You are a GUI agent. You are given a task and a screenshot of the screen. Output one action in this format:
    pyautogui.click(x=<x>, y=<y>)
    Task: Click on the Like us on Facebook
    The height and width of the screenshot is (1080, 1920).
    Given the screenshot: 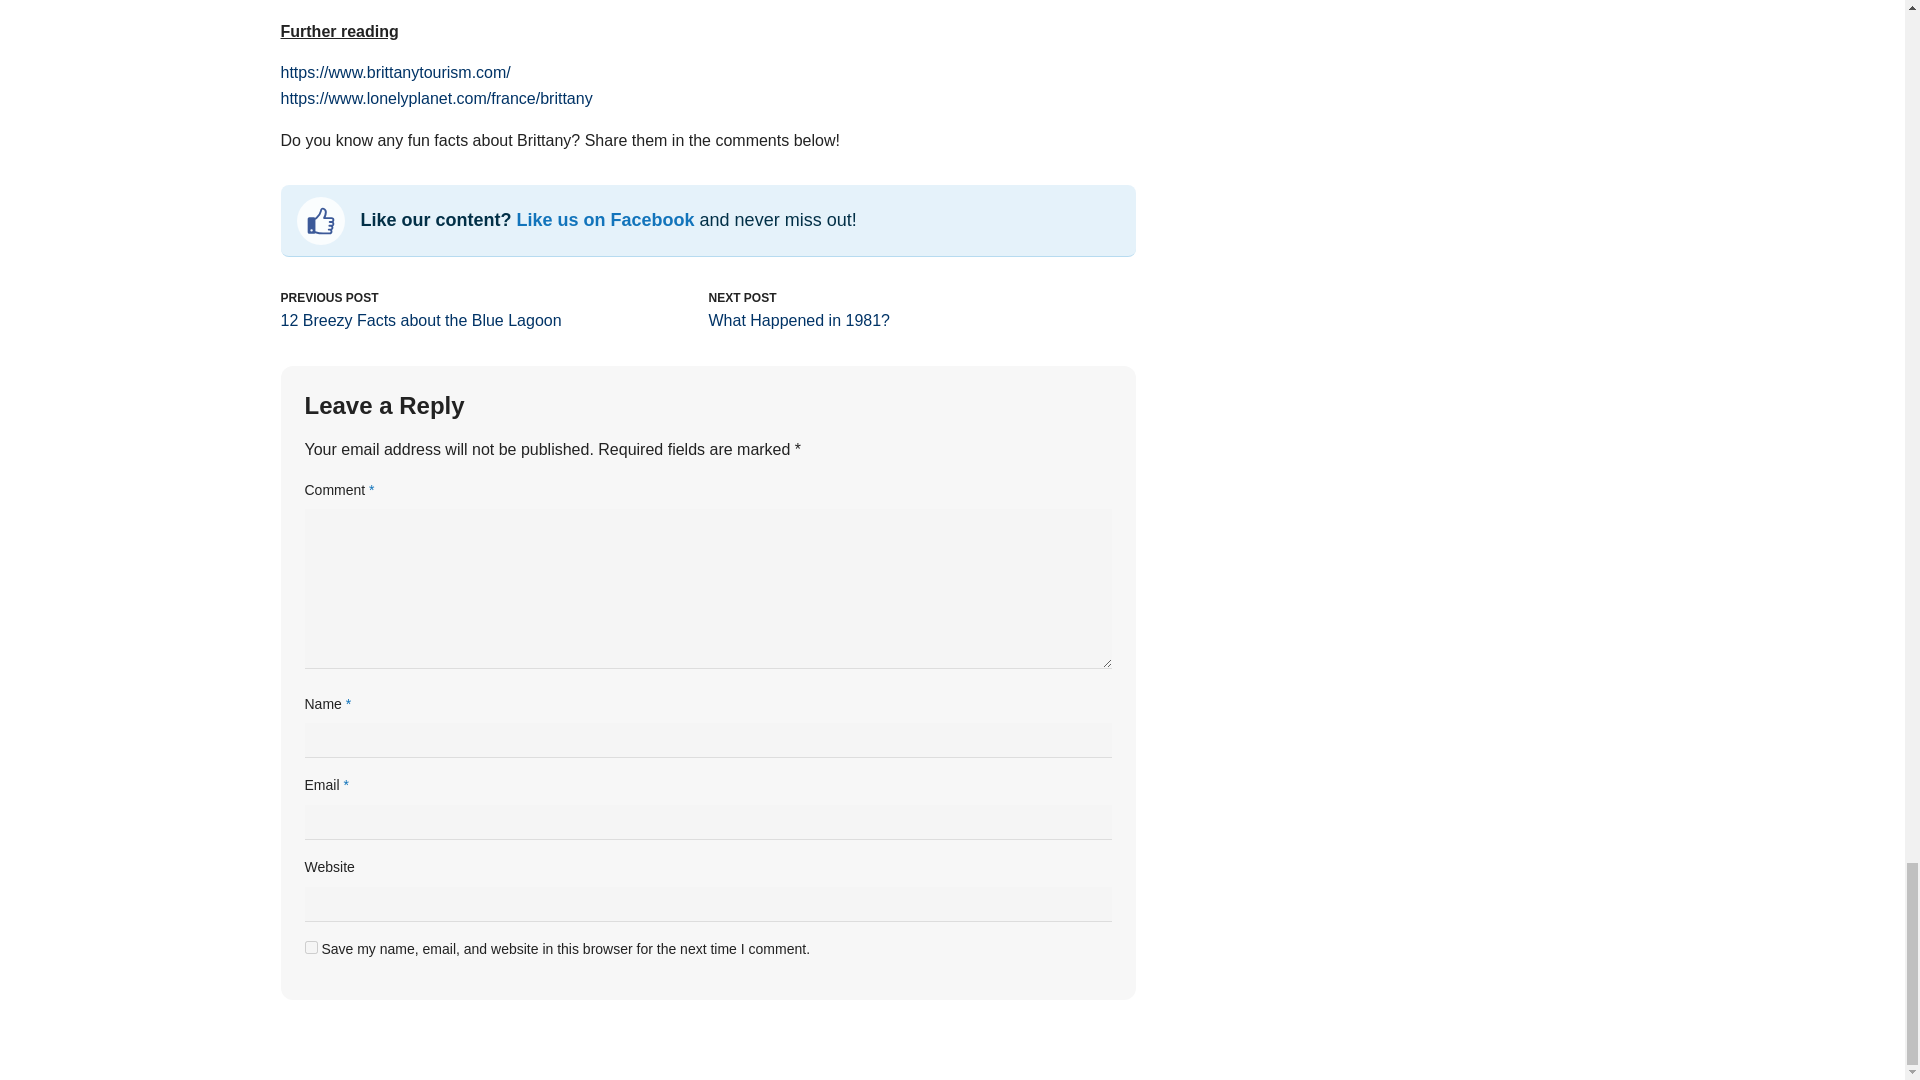 What is the action you would take?
    pyautogui.click(x=606, y=220)
    